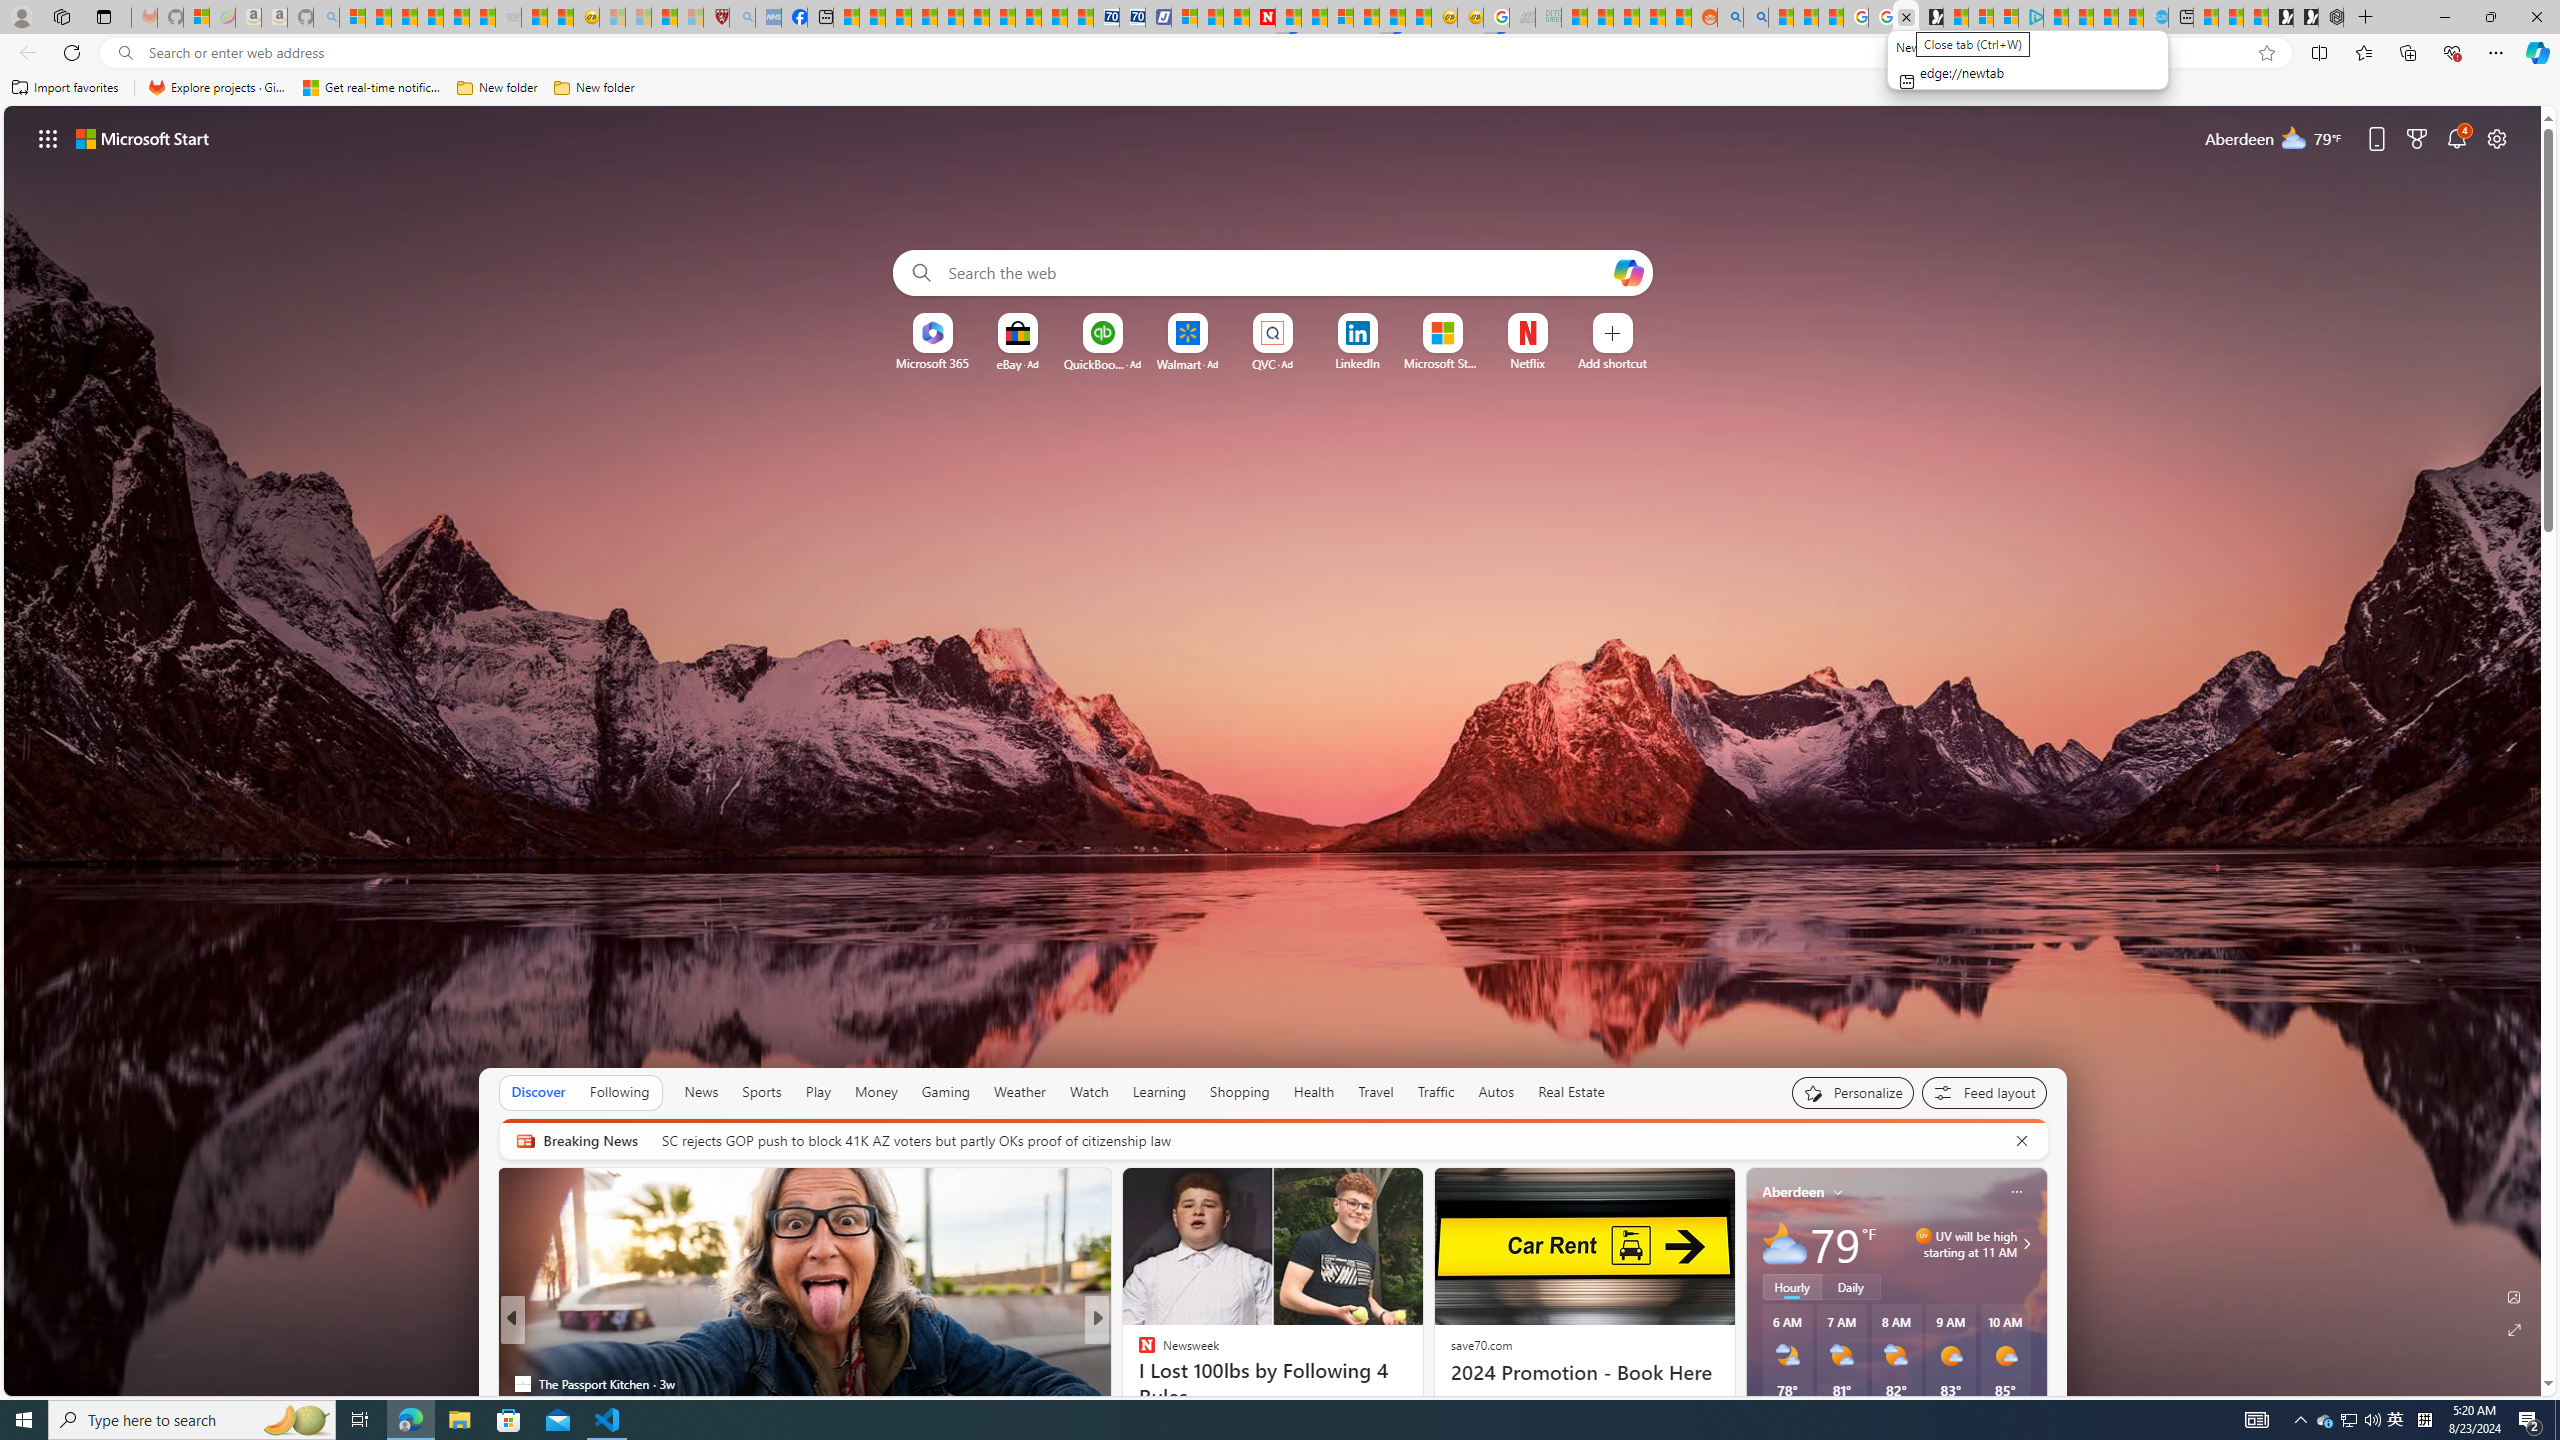 This screenshot has height=1440, width=2560. What do you see at coordinates (1792, 1287) in the screenshot?
I see `Hourly` at bounding box center [1792, 1287].